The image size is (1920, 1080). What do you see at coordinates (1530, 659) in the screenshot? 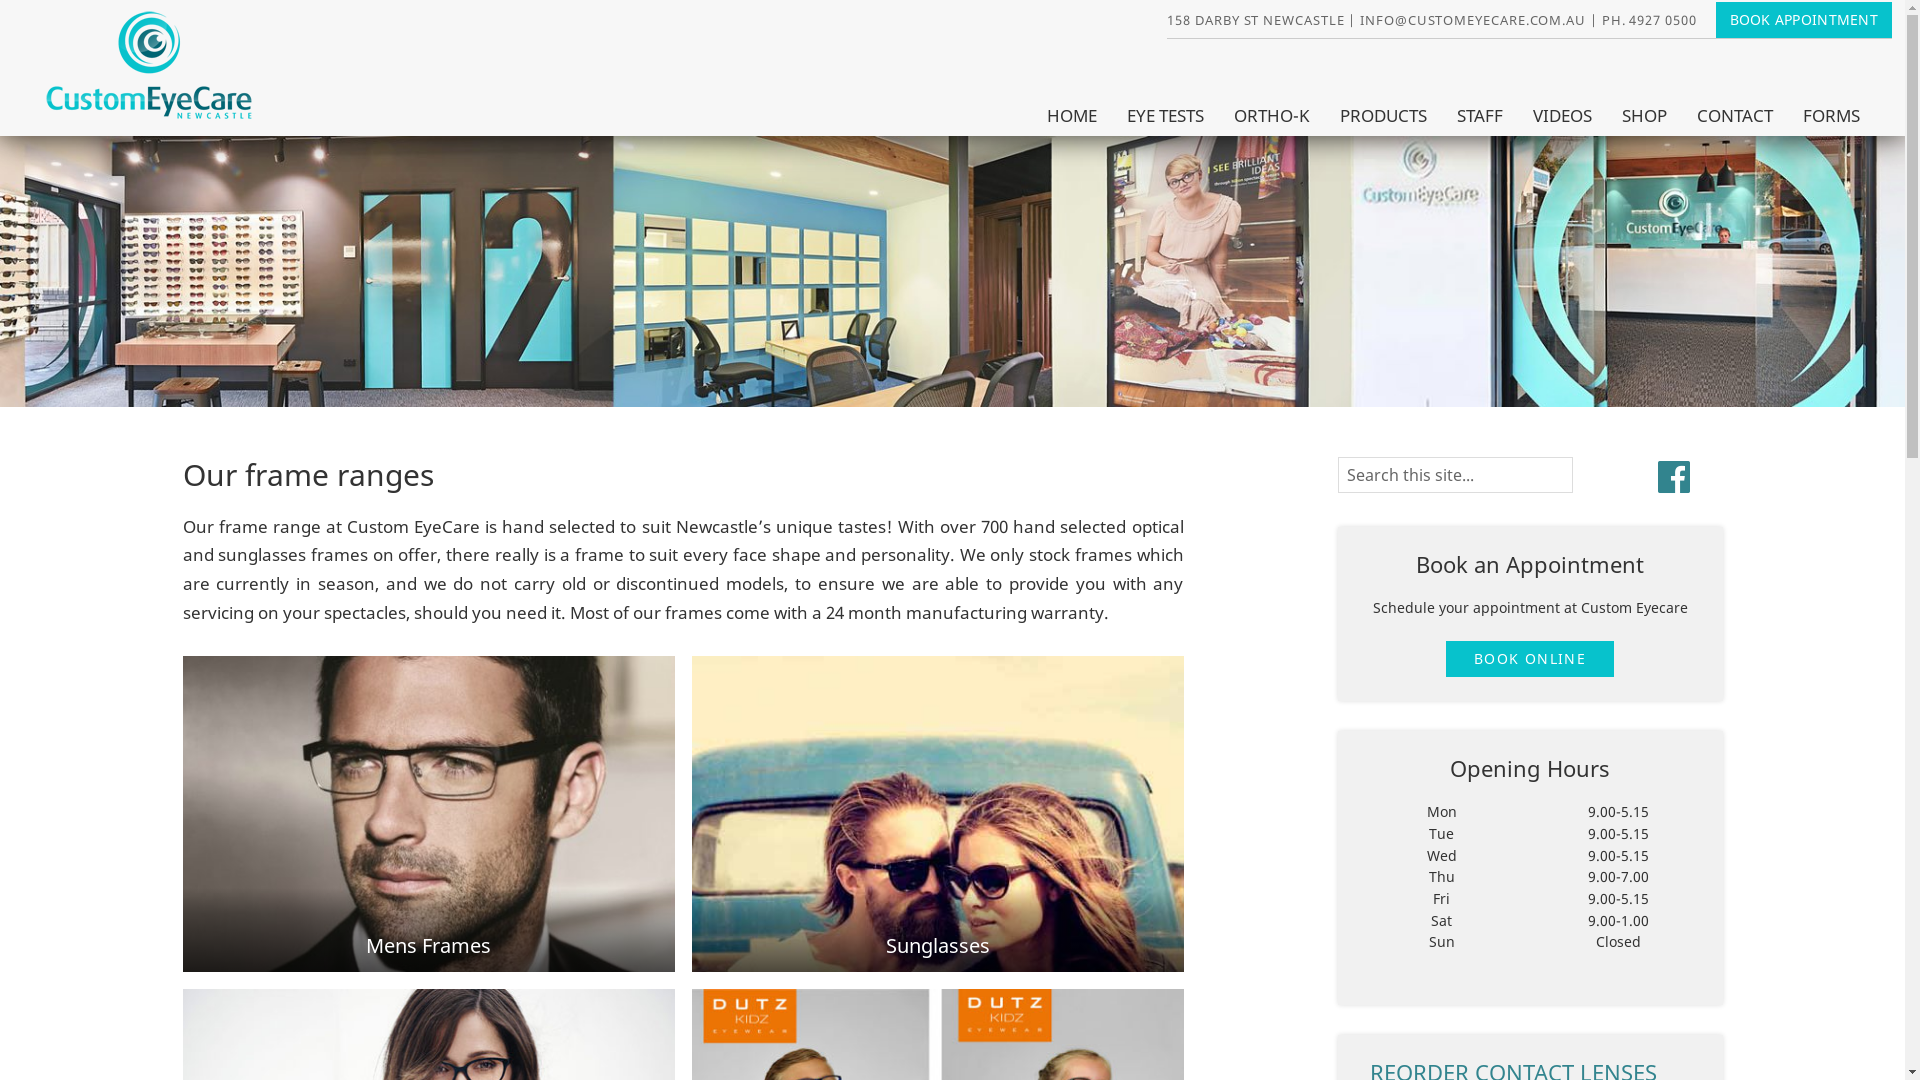
I see `BOOK ONLINE` at bounding box center [1530, 659].